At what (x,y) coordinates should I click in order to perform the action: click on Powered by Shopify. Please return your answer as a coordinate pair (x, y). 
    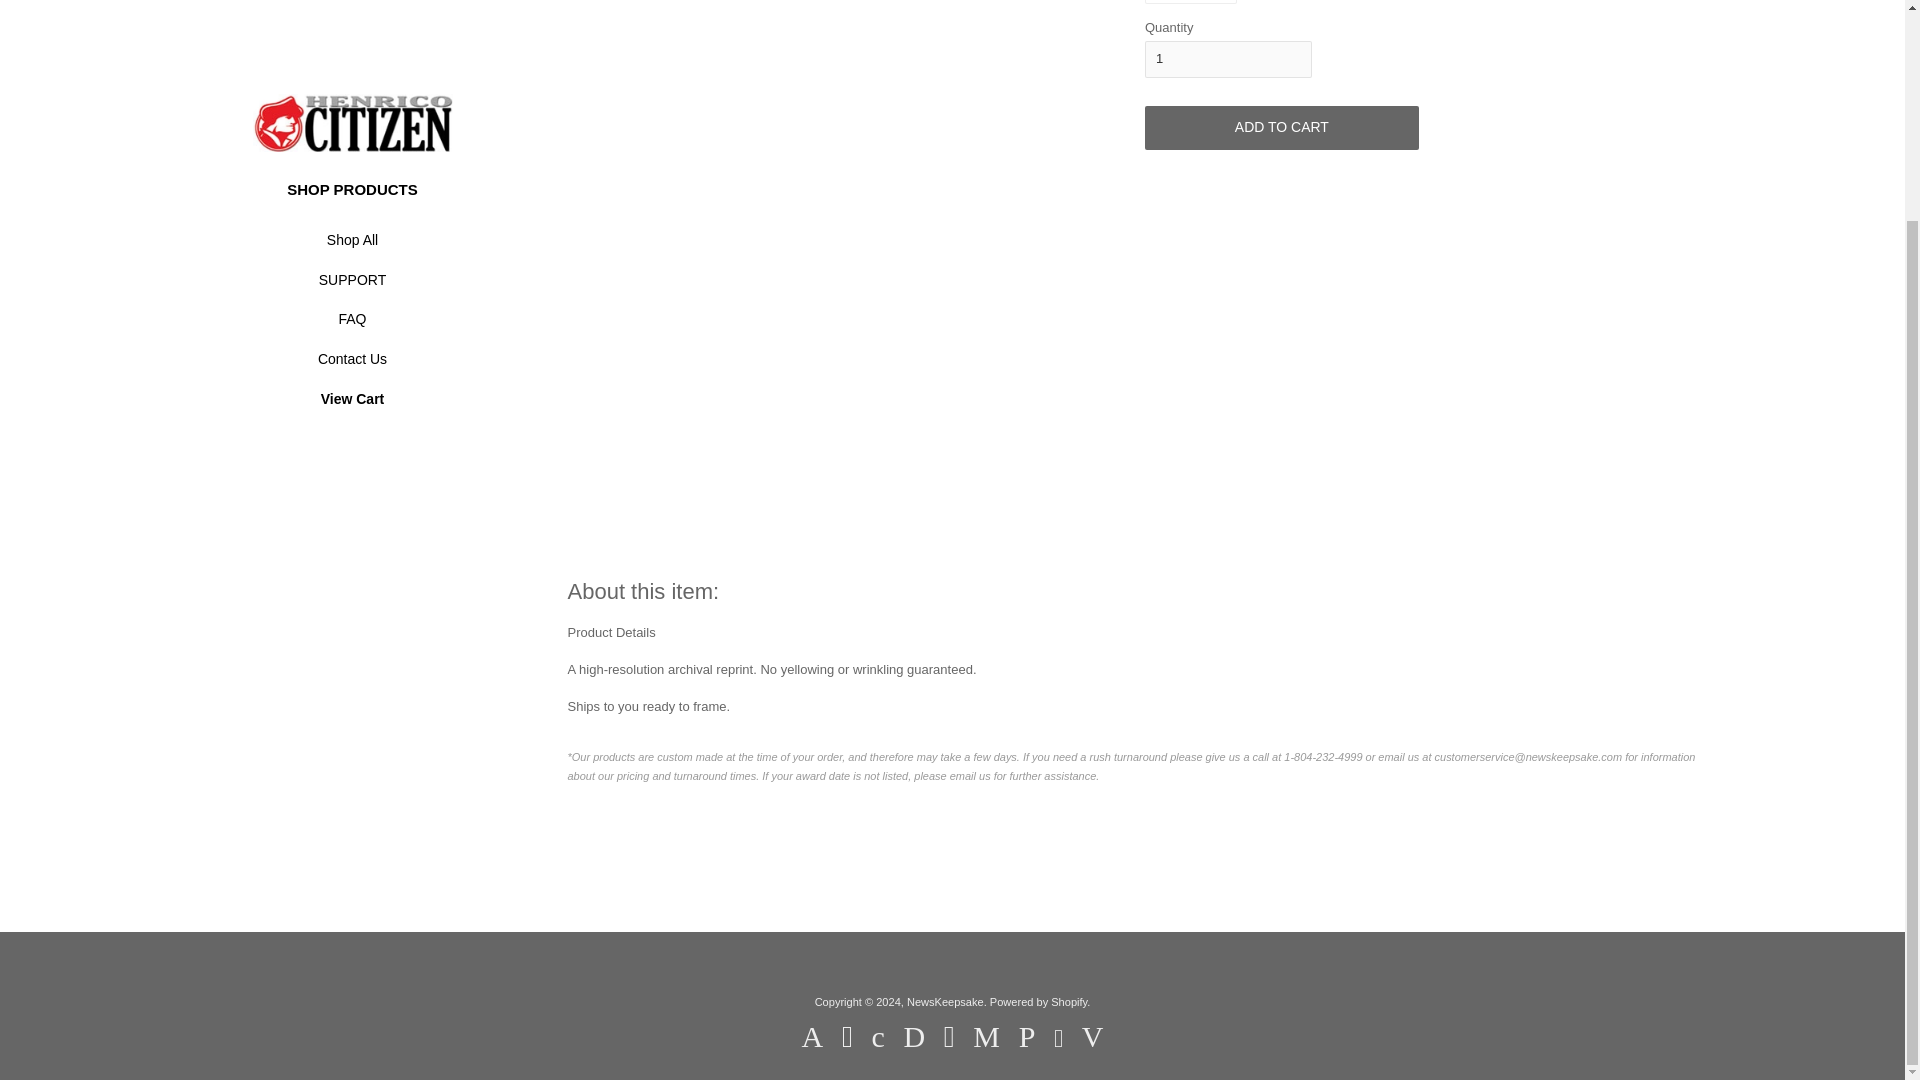
    Looking at the image, I should click on (1038, 1001).